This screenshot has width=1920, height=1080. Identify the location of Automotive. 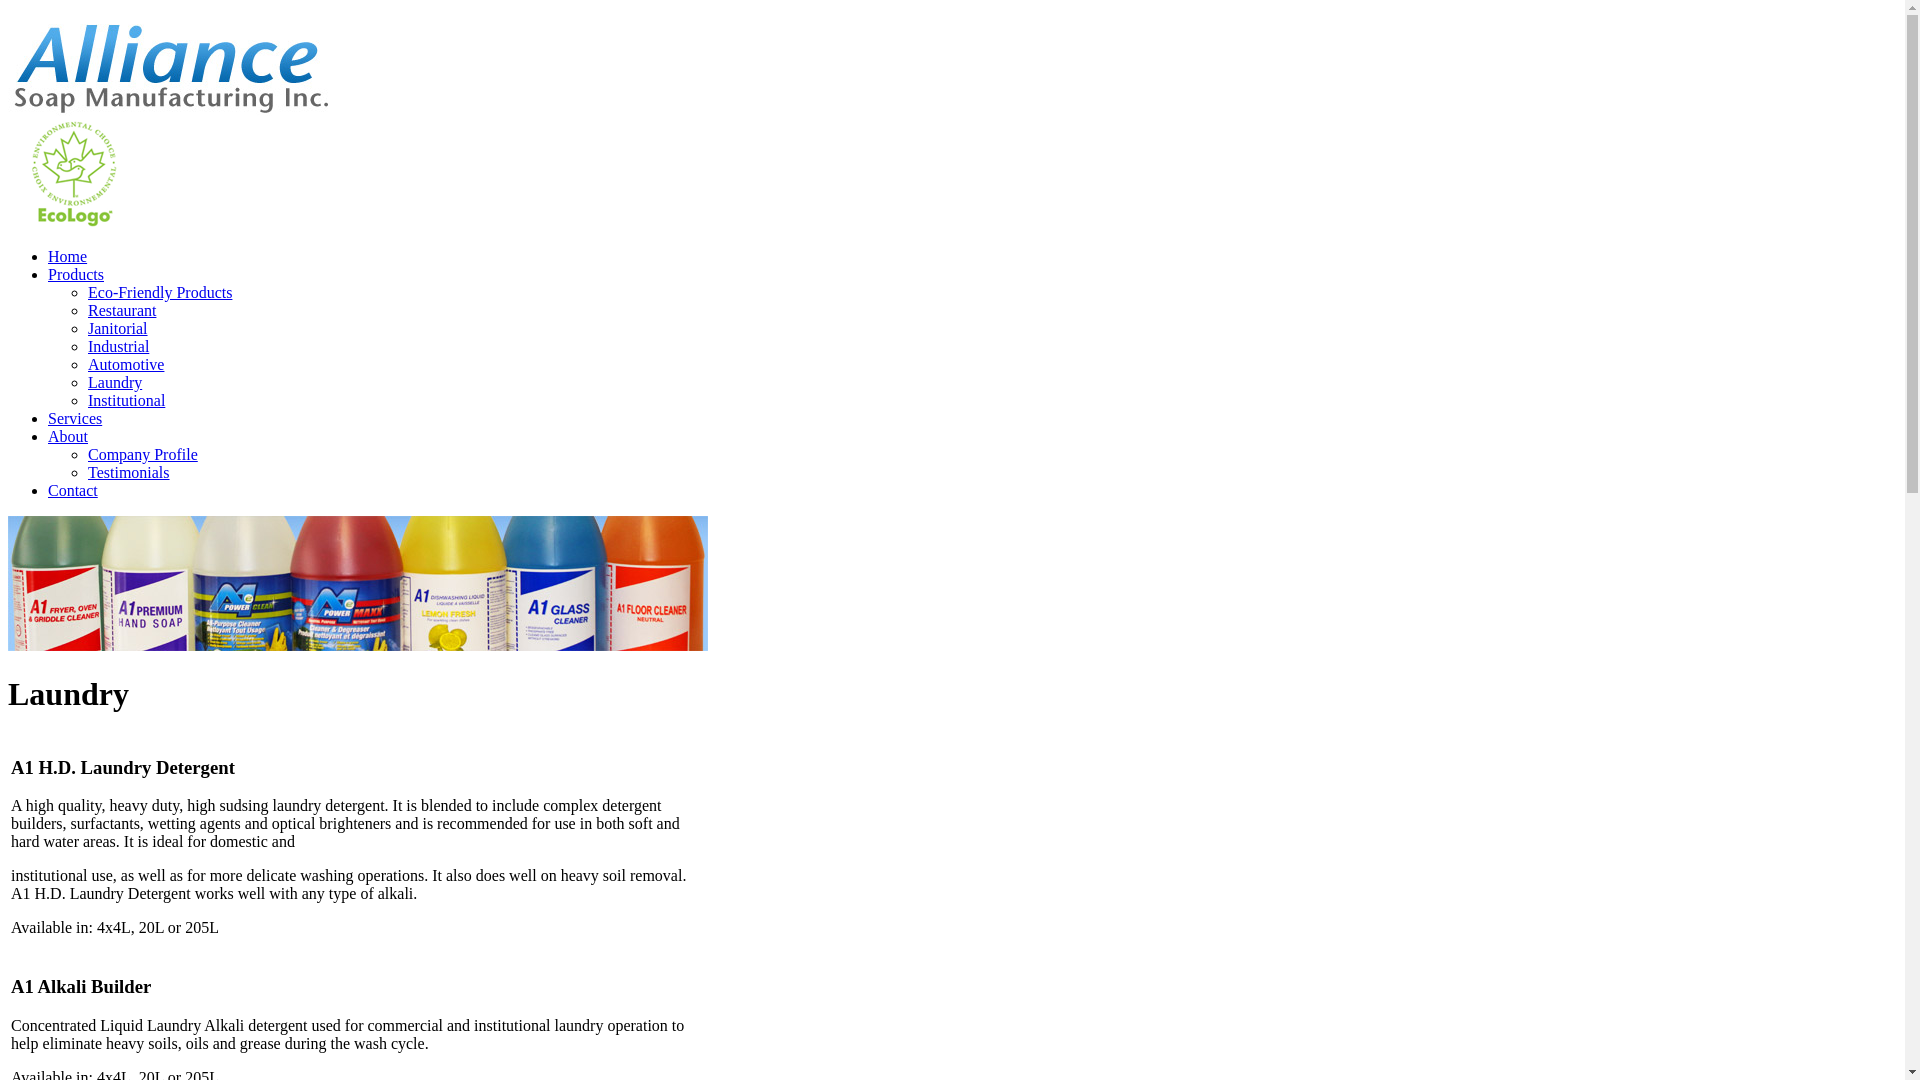
(126, 364).